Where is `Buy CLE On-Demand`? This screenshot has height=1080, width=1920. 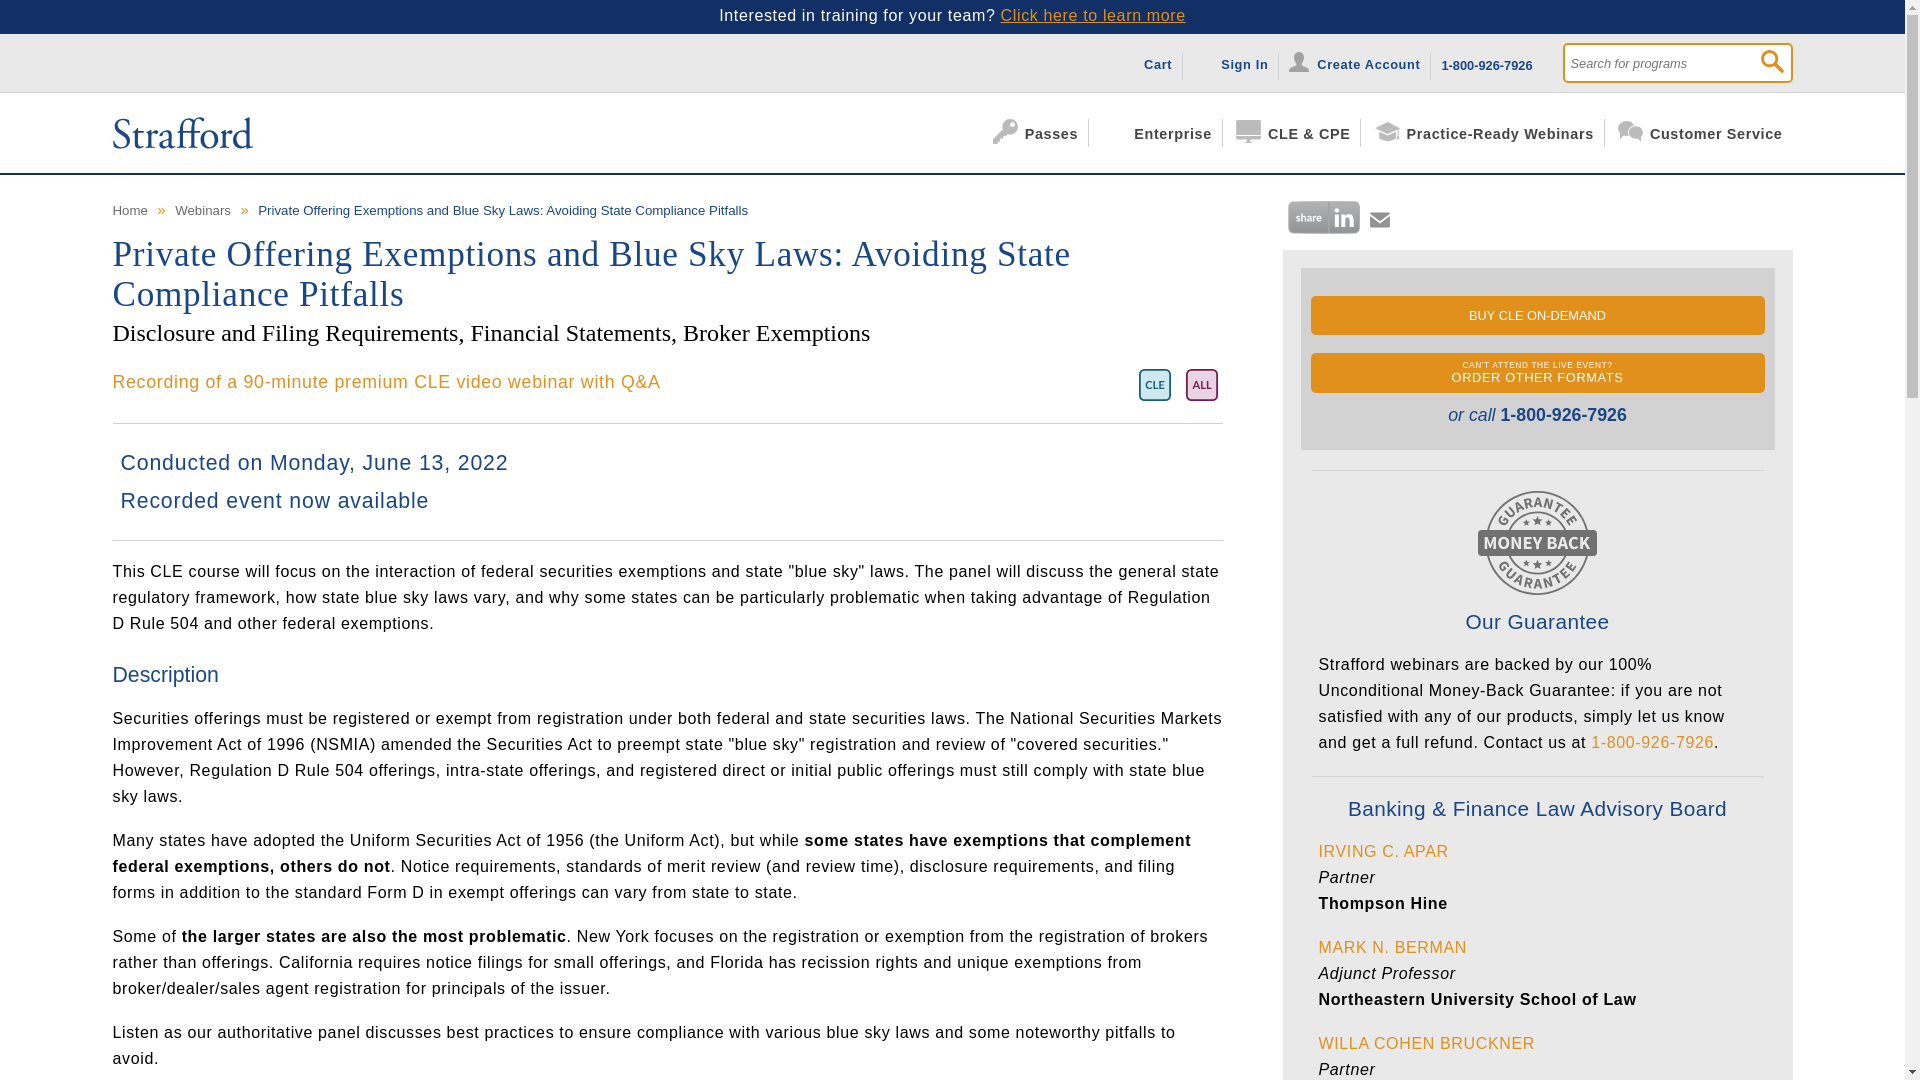 Buy CLE On-Demand is located at coordinates (1536, 314).